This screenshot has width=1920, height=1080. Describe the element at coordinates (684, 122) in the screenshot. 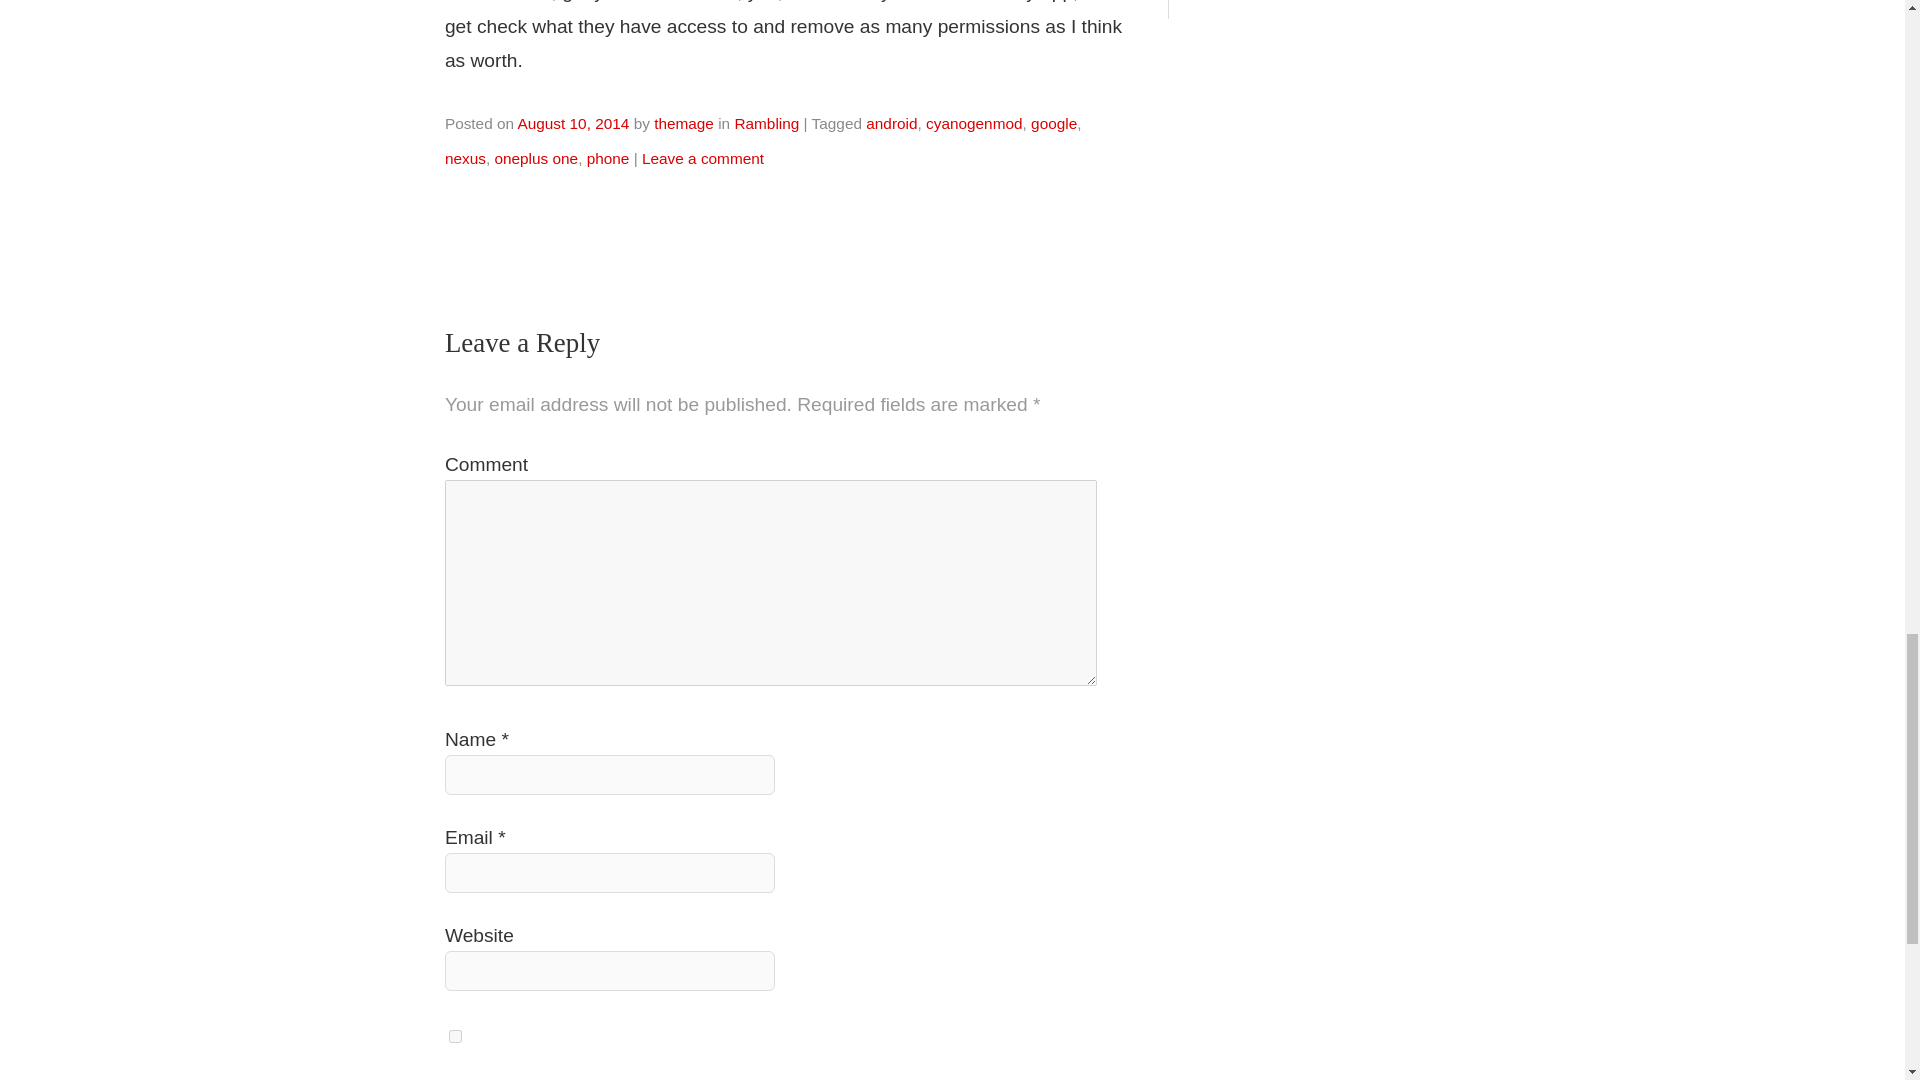

I see `View all posts by themage` at that location.